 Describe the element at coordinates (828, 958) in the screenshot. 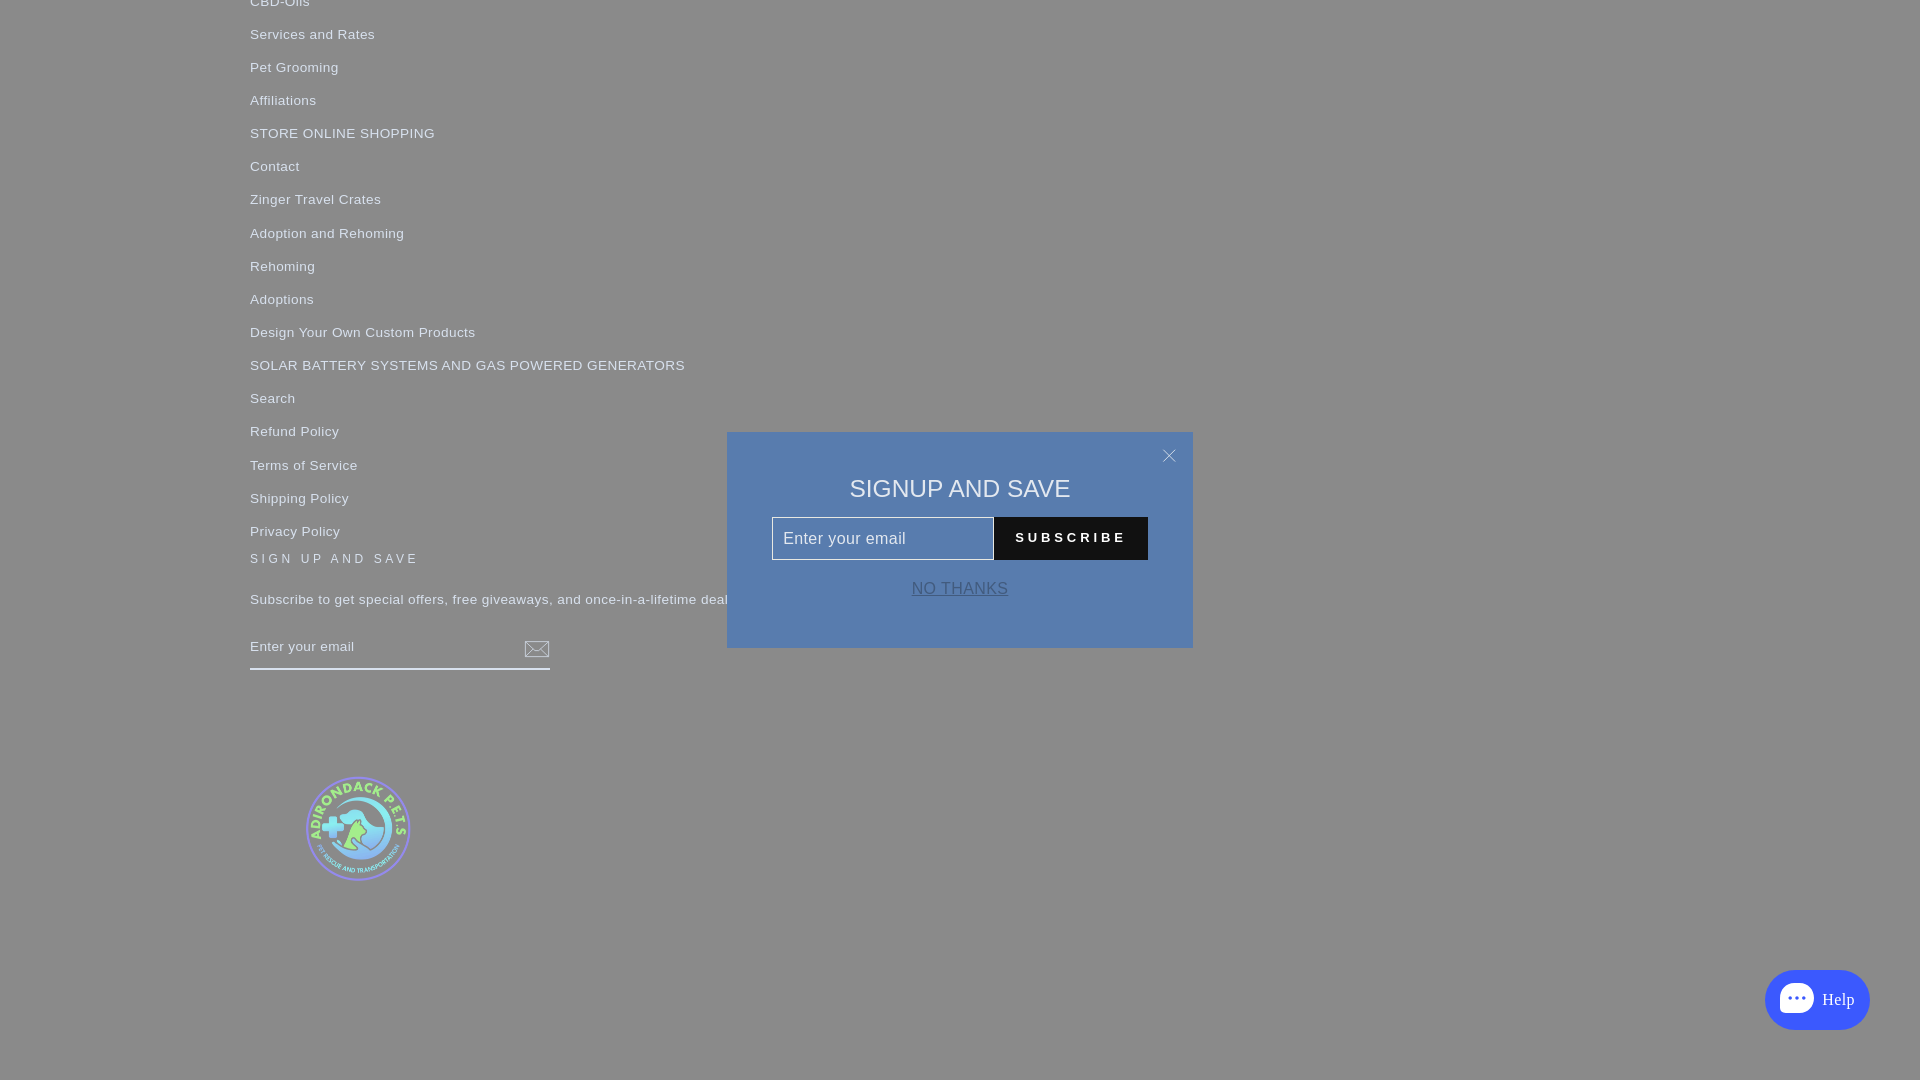

I see `Discover` at that location.